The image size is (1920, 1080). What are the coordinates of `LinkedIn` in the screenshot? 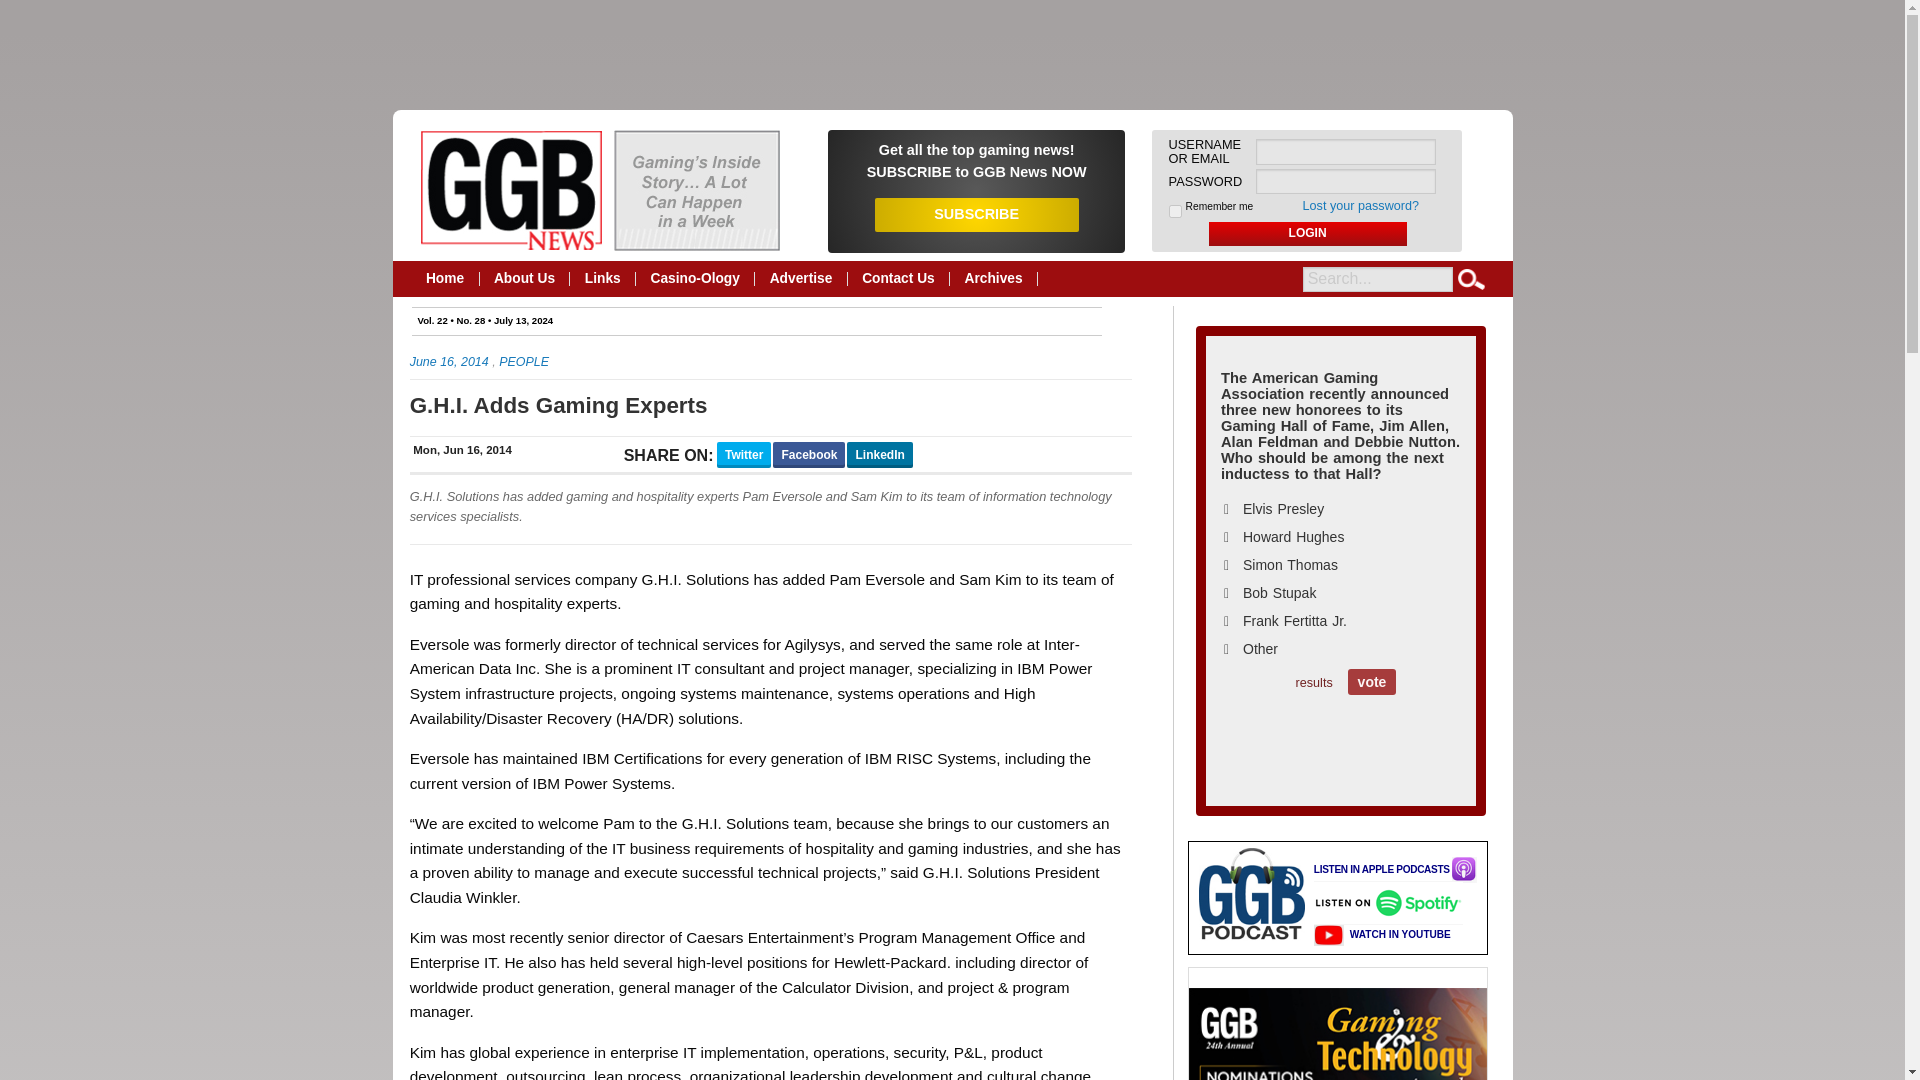 It's located at (879, 454).